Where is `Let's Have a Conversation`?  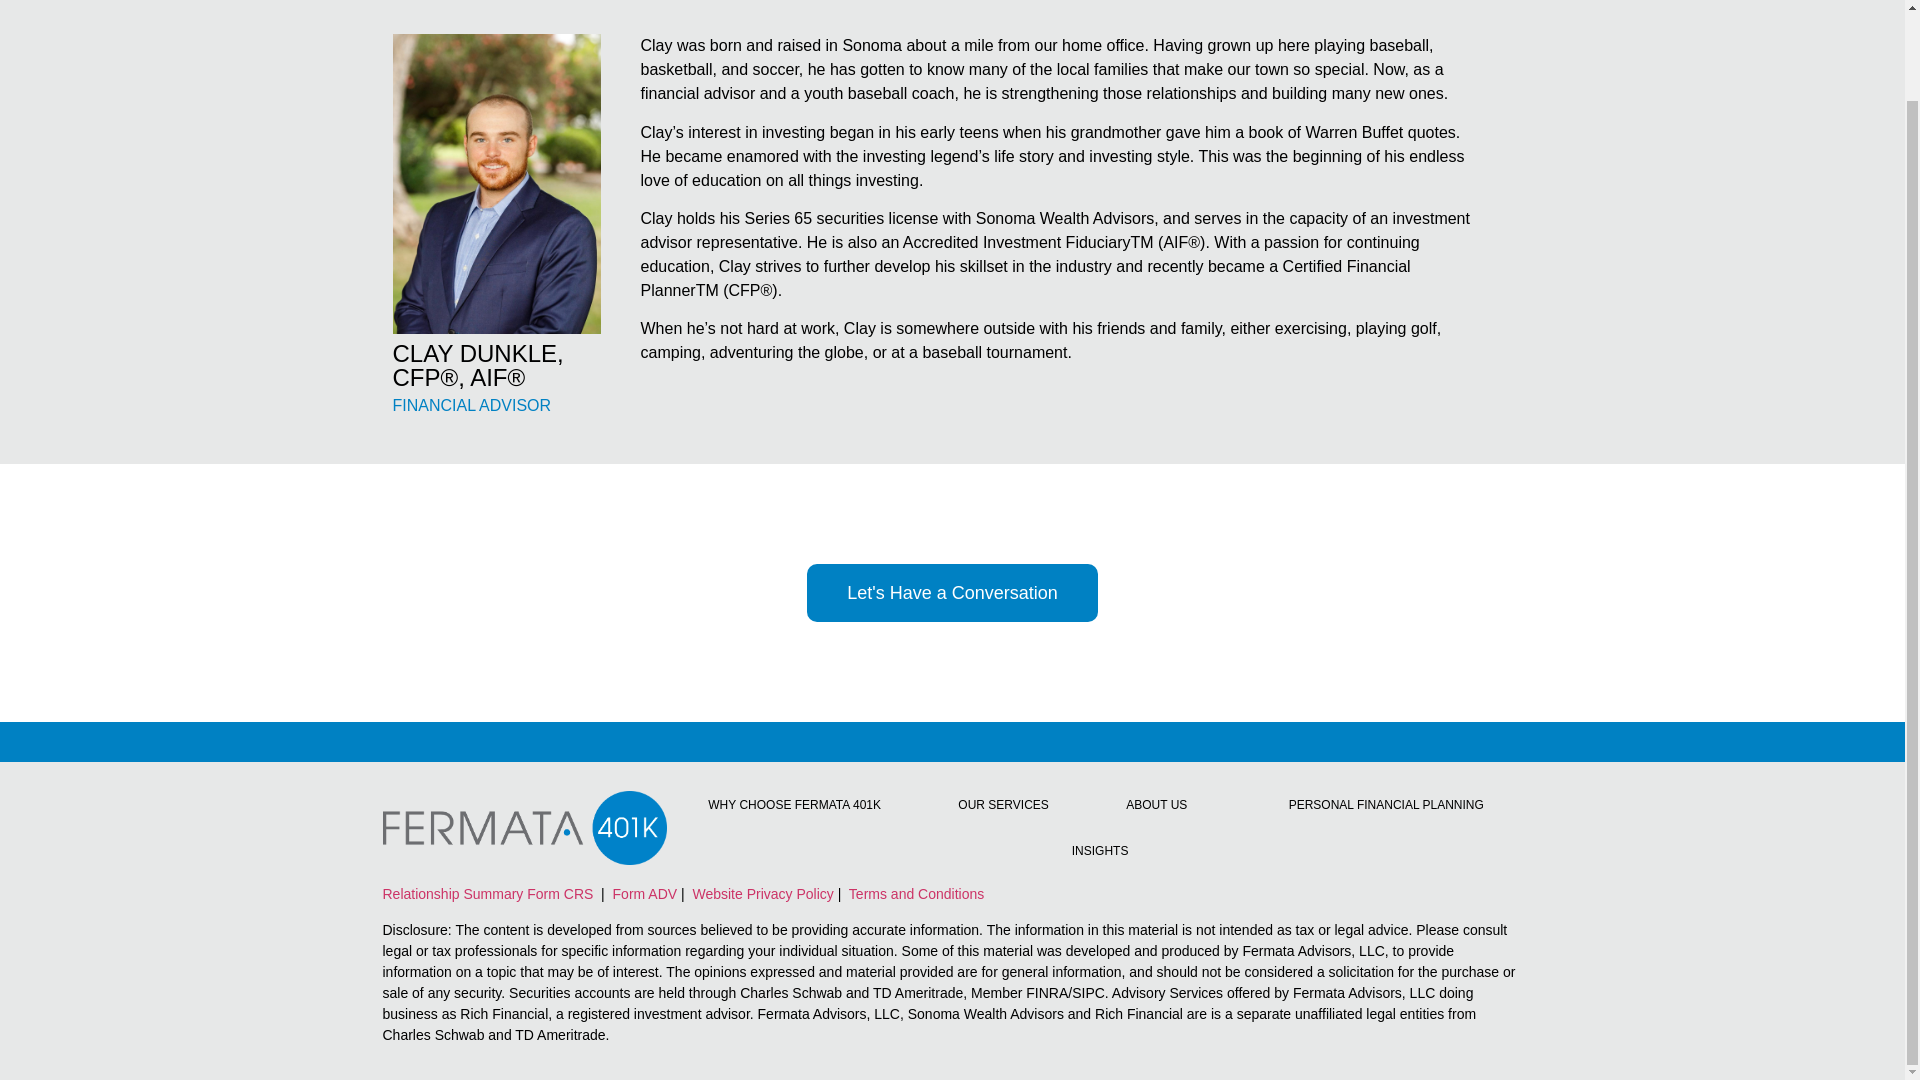 Let's Have a Conversation is located at coordinates (952, 592).